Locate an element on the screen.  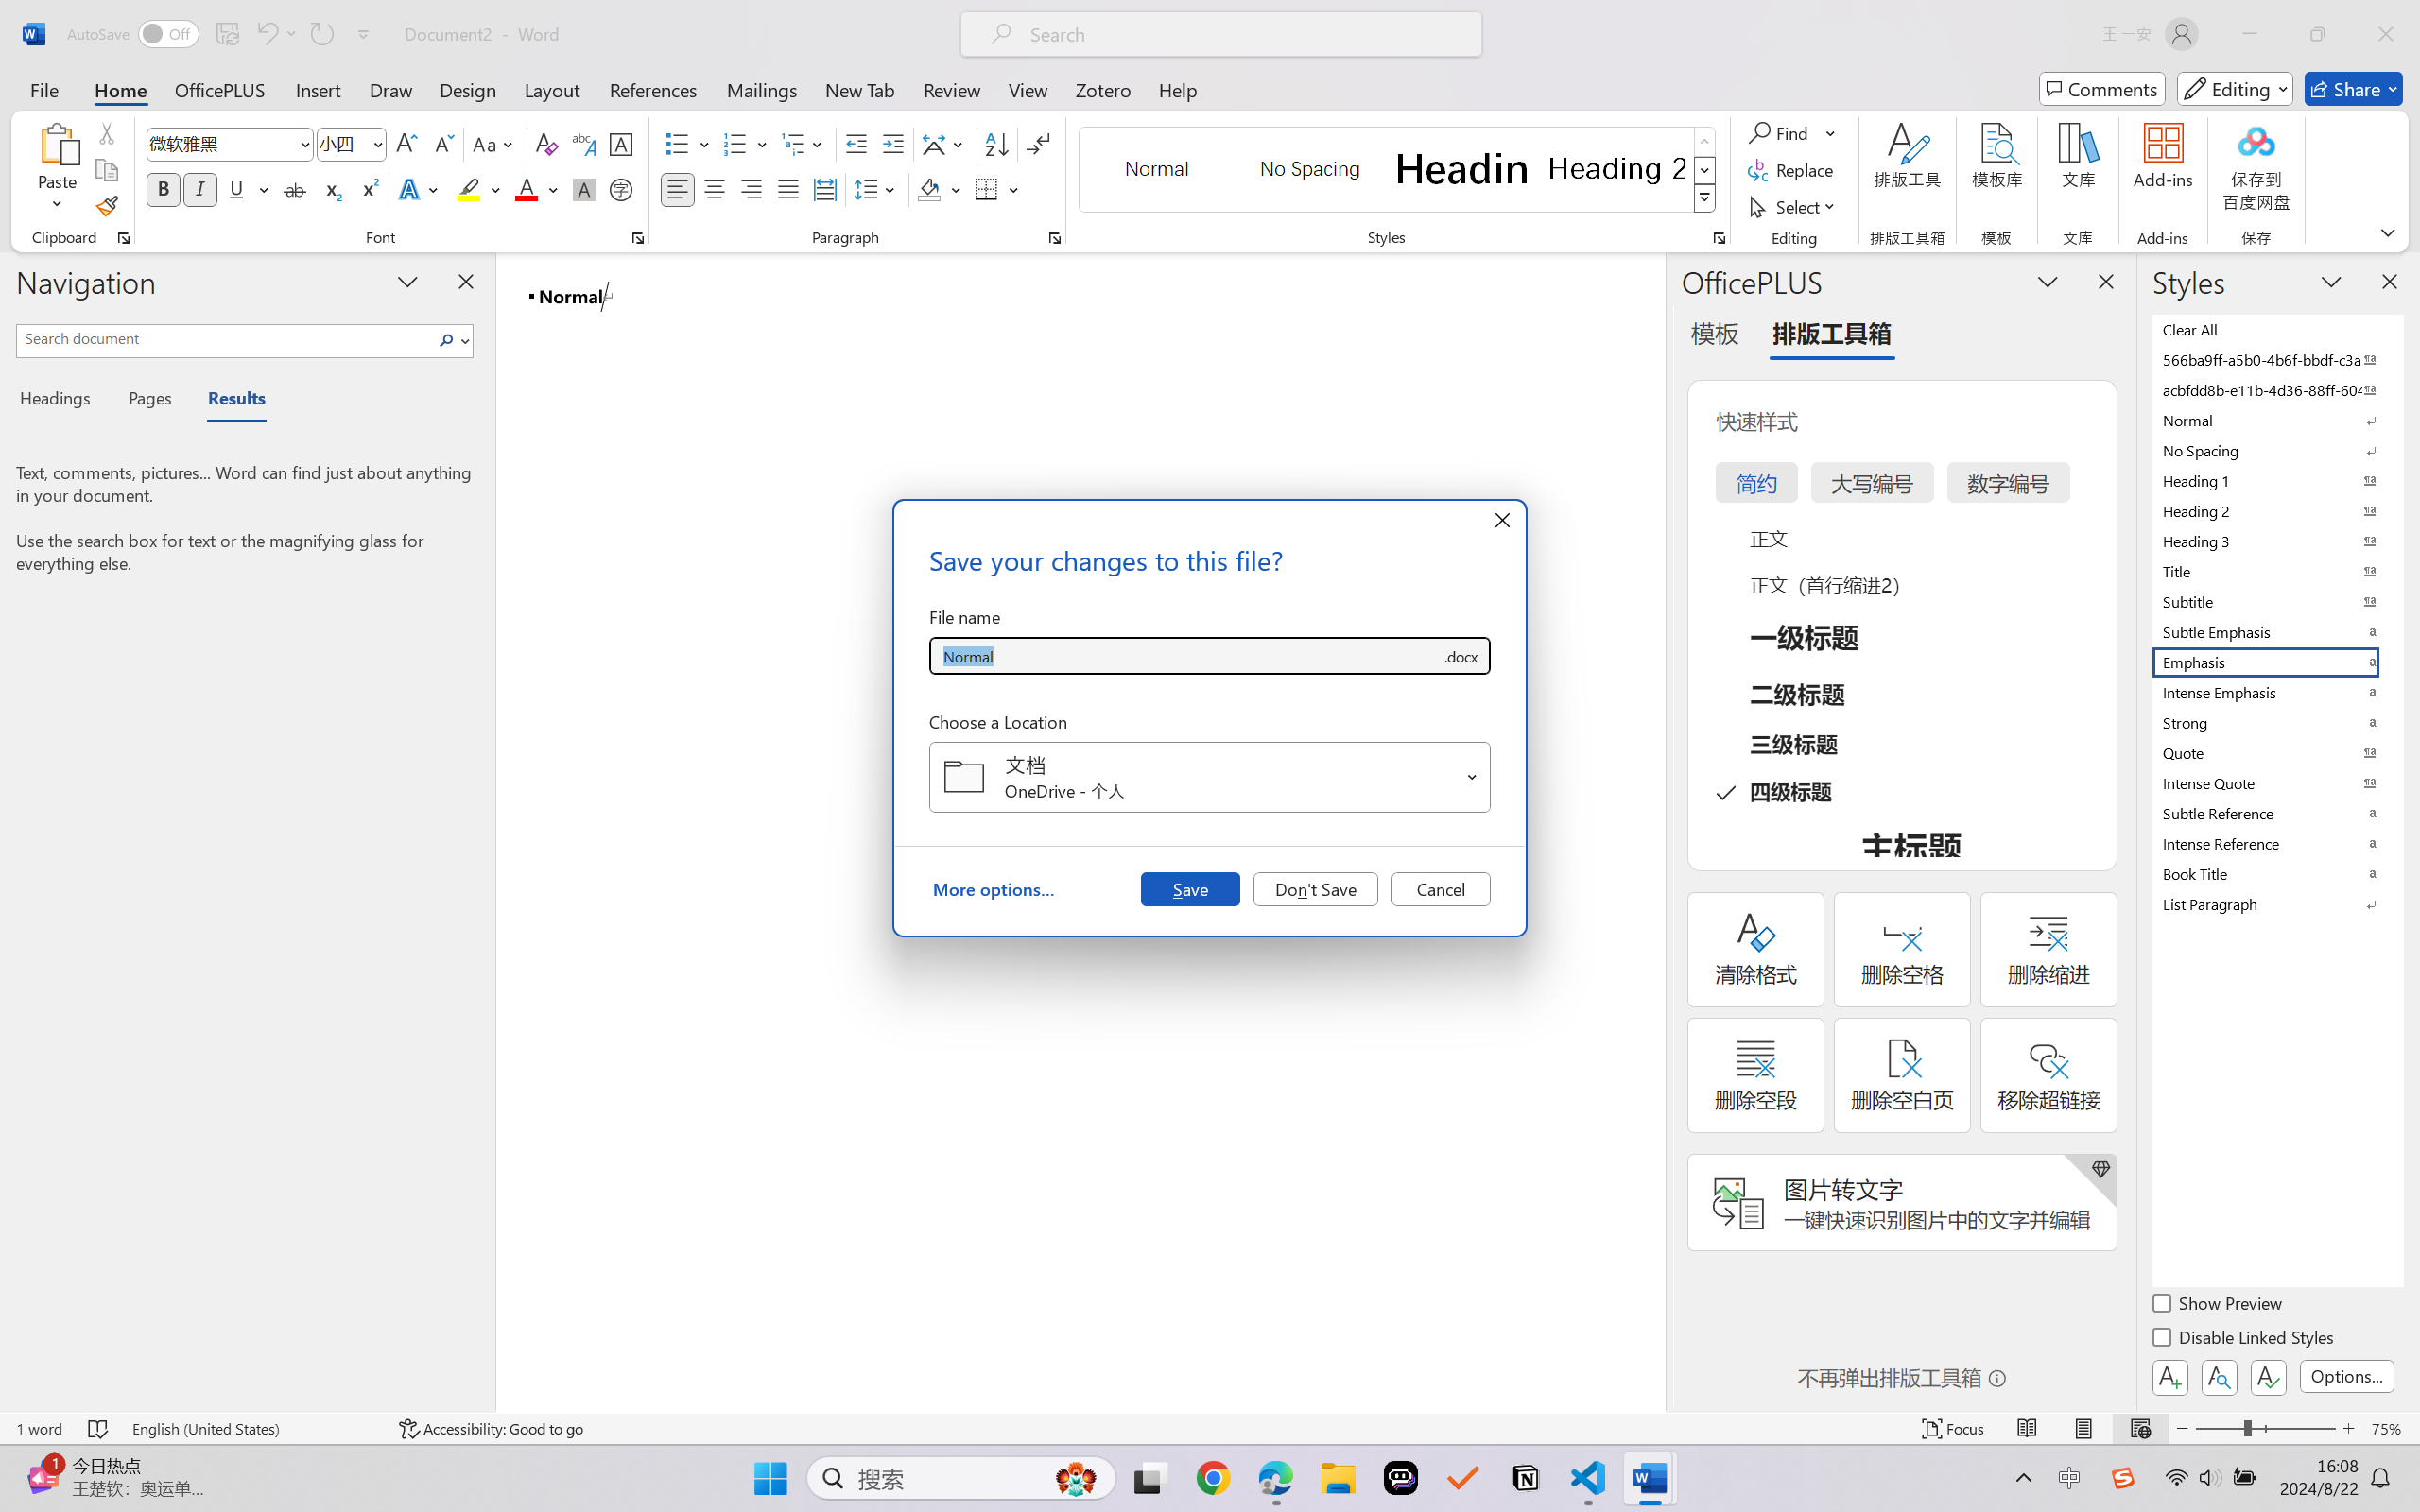
Align Right is located at coordinates (752, 189).